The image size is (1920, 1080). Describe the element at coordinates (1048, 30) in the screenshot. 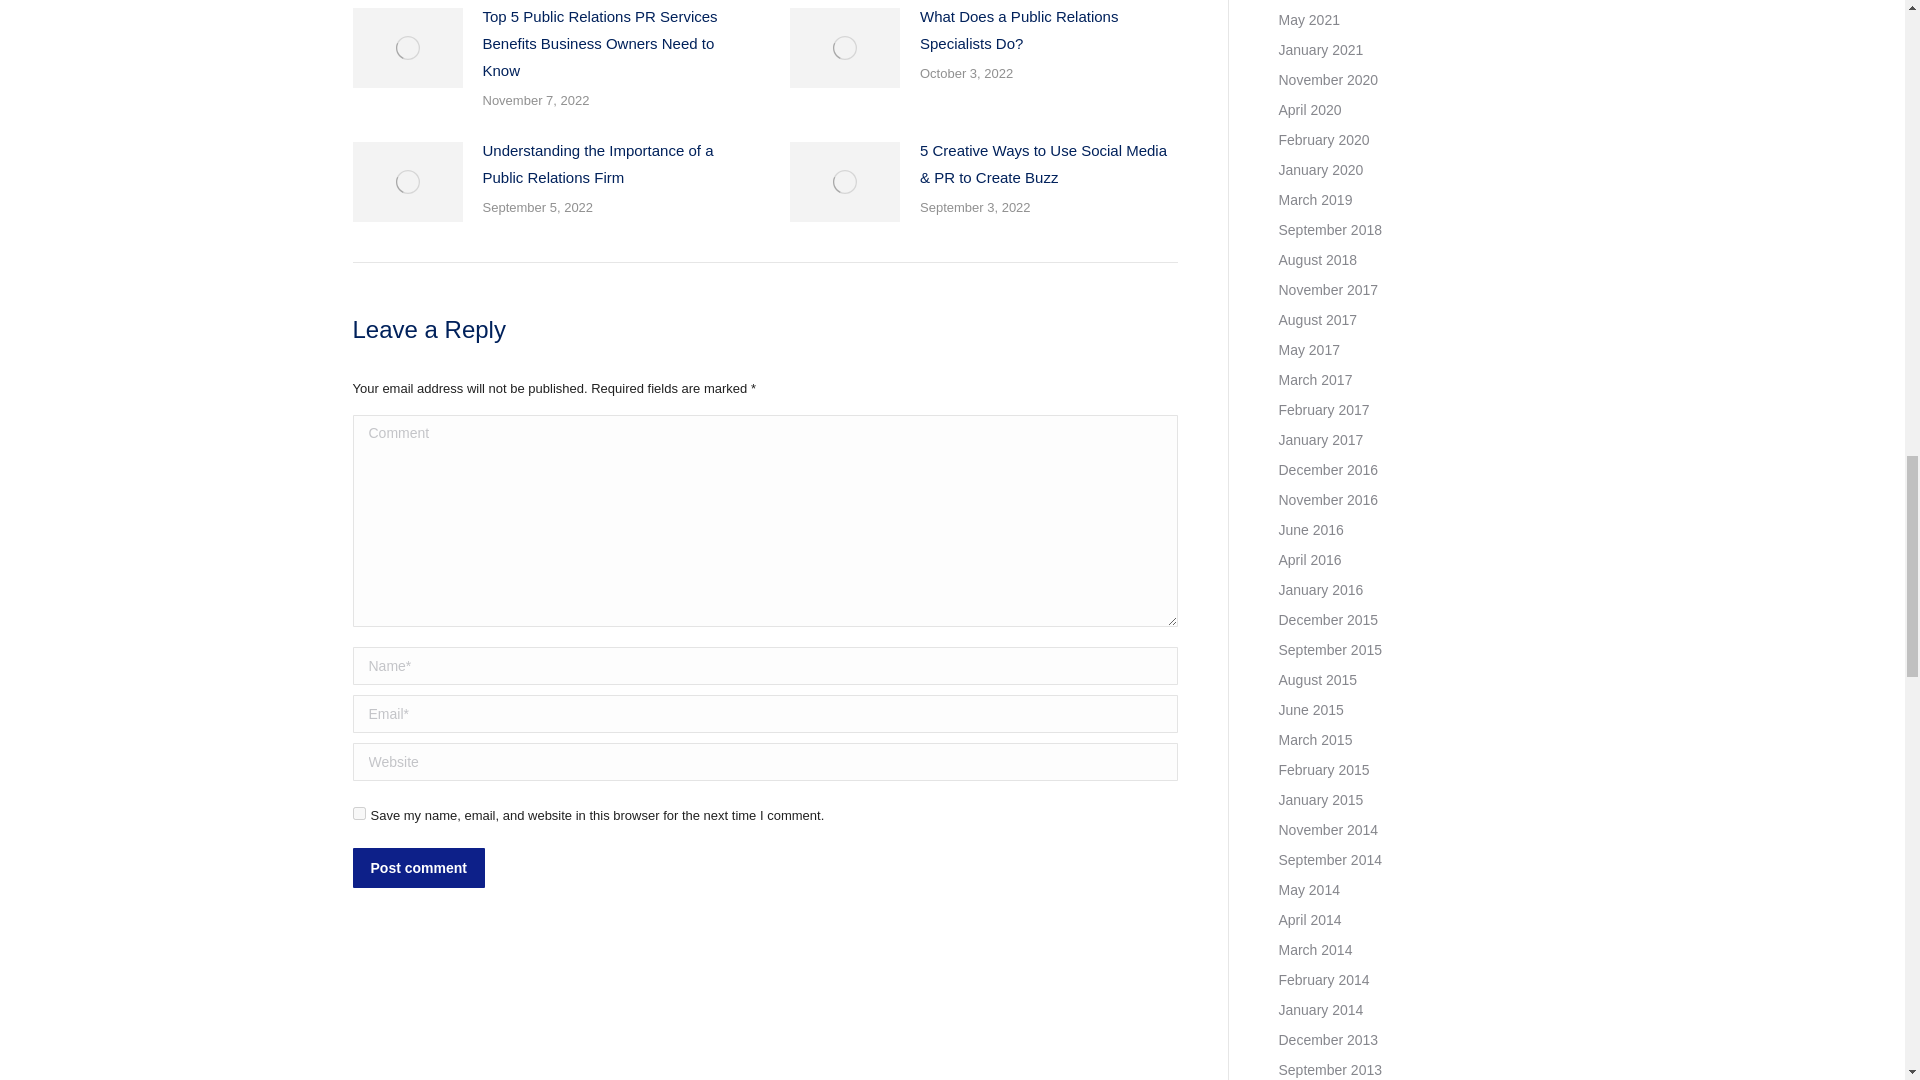

I see `What Does a Public Relations Specialists Do?` at that location.